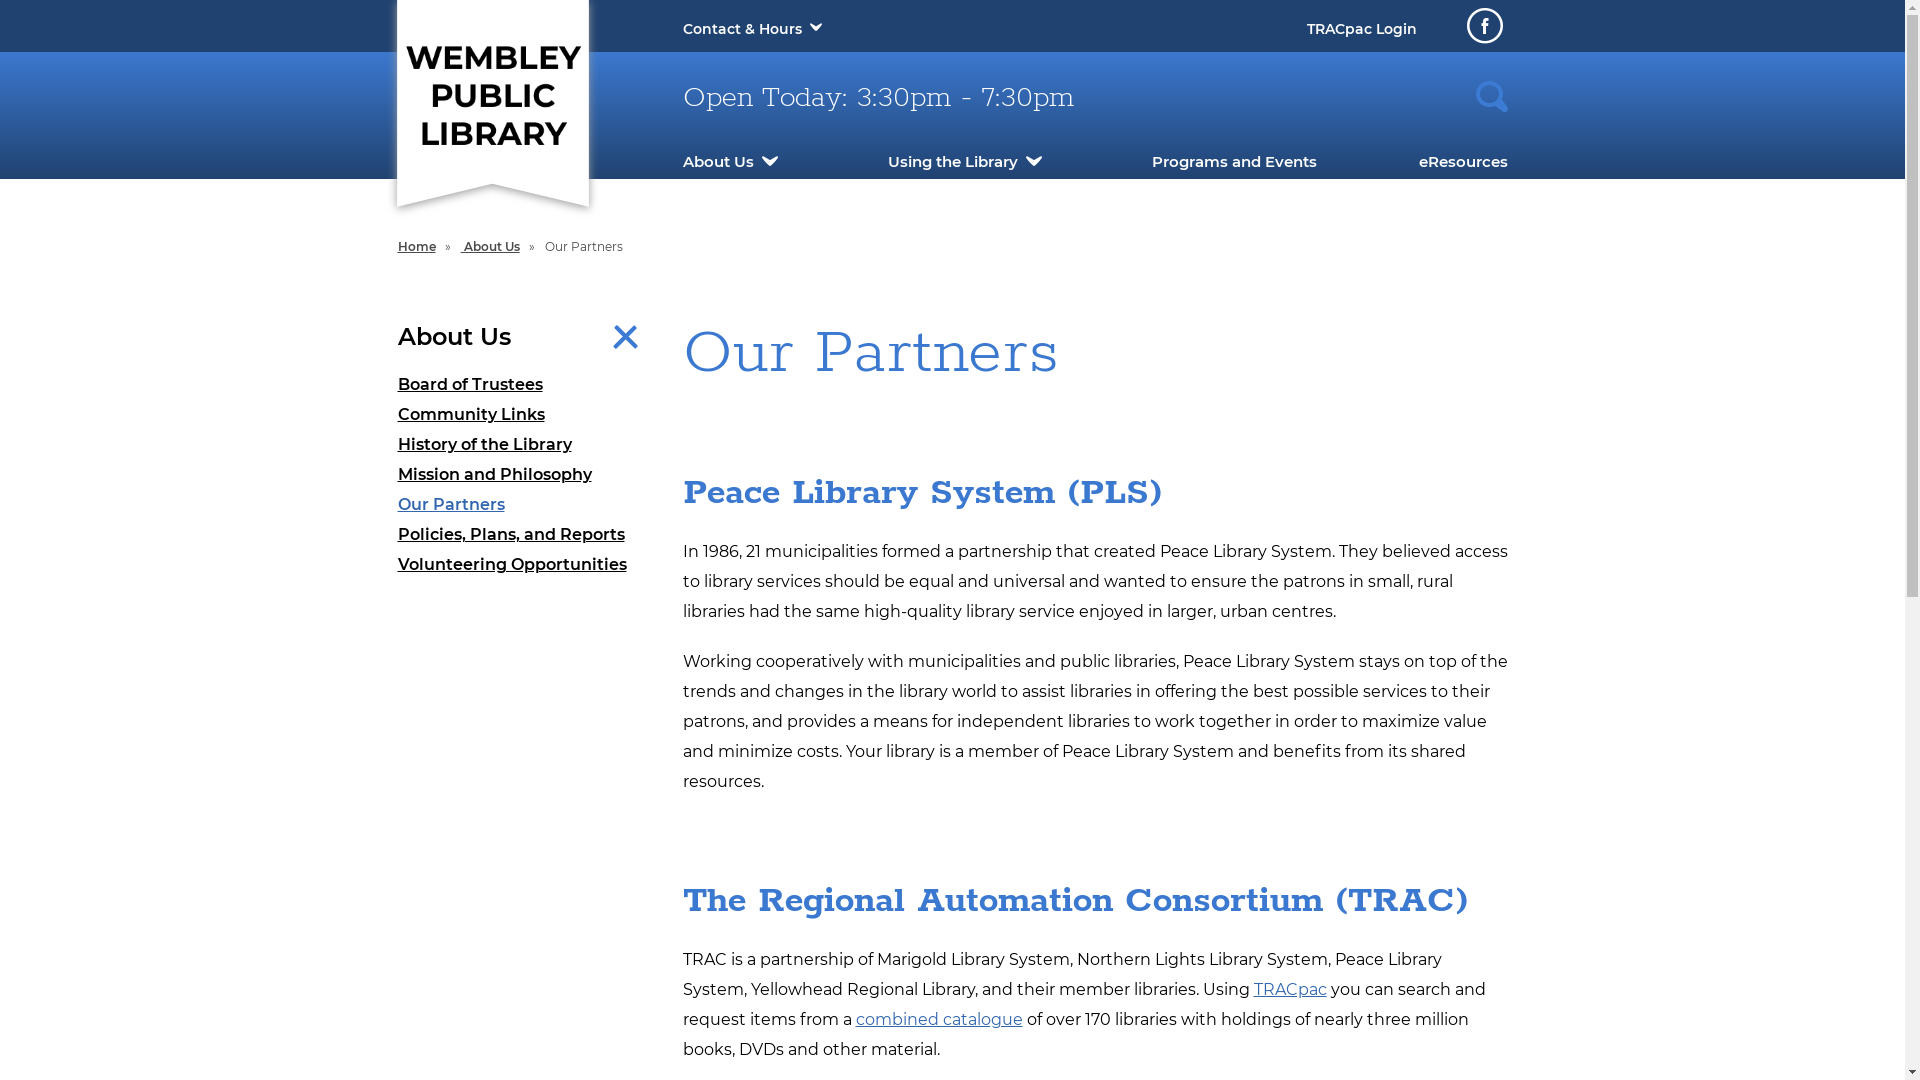  I want to click on Contact & Hours, so click(742, 29).